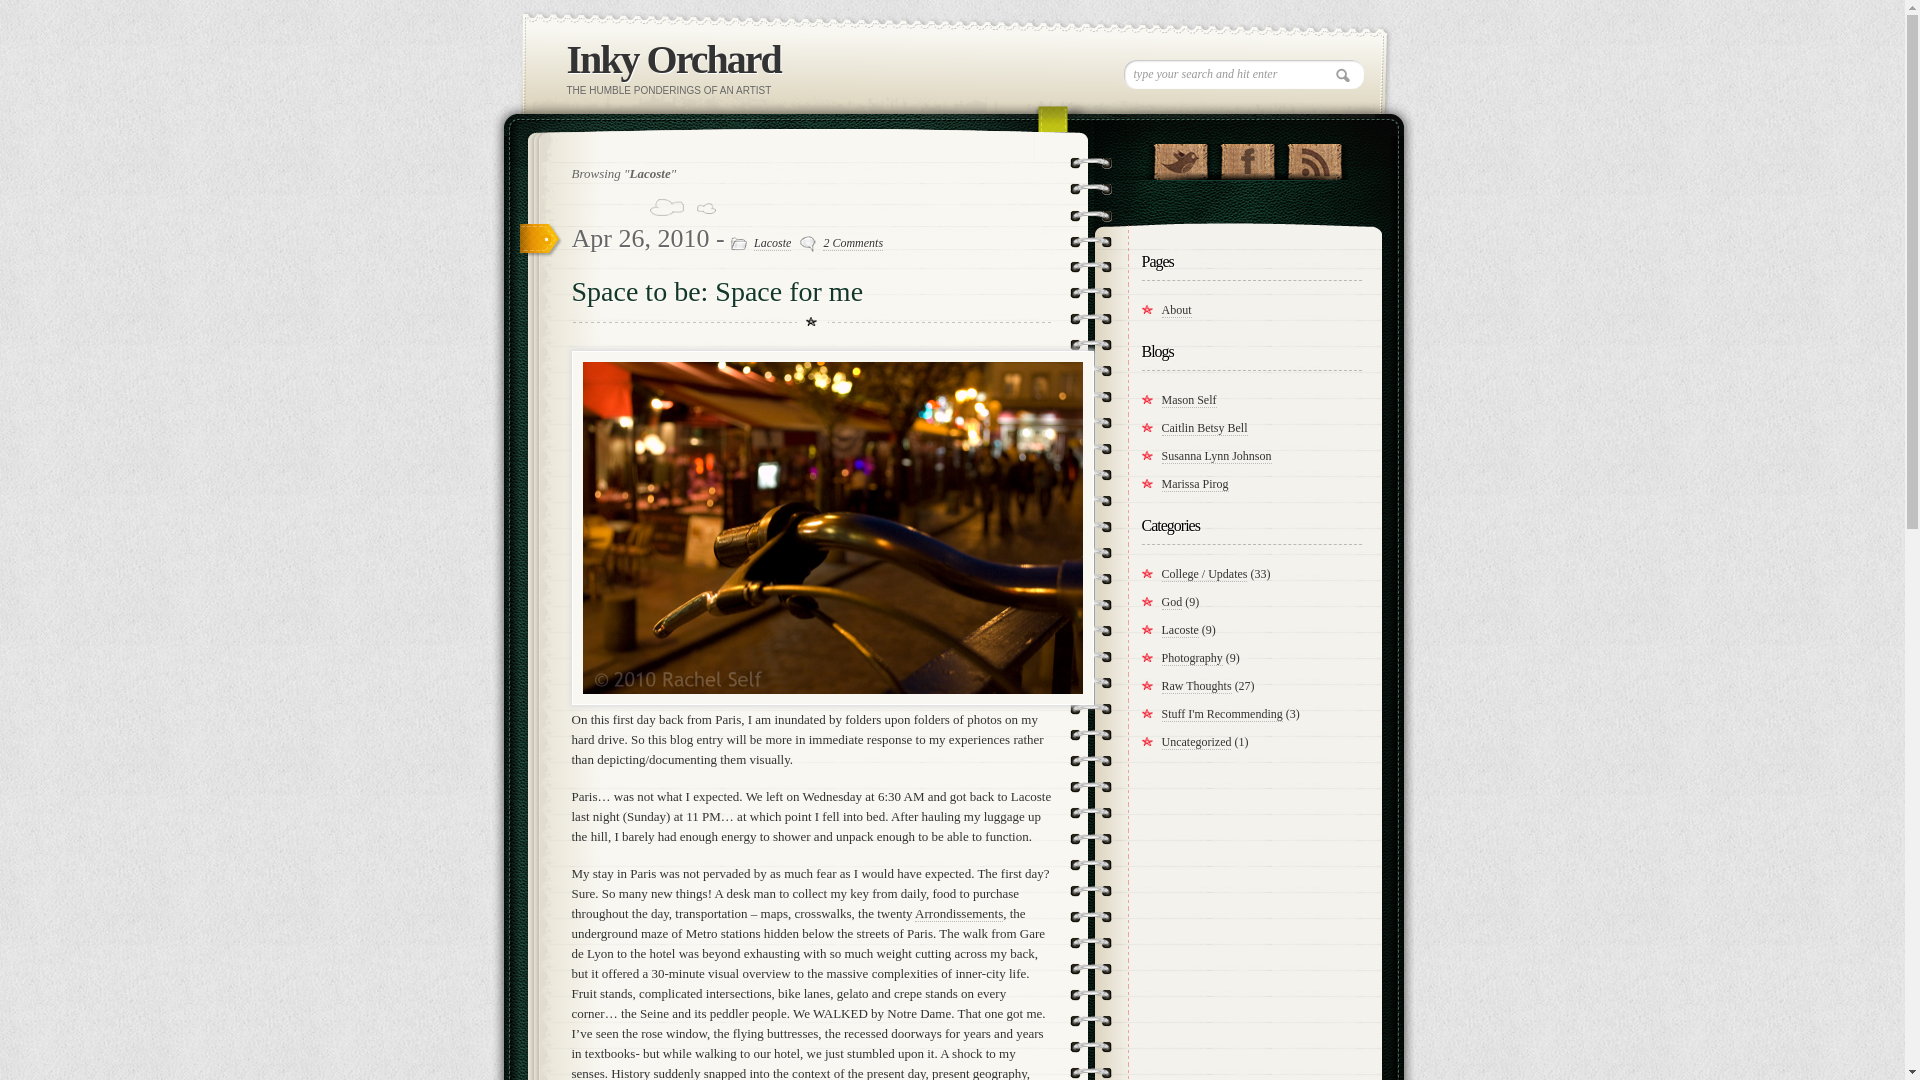  I want to click on RSS, so click(1314, 156).